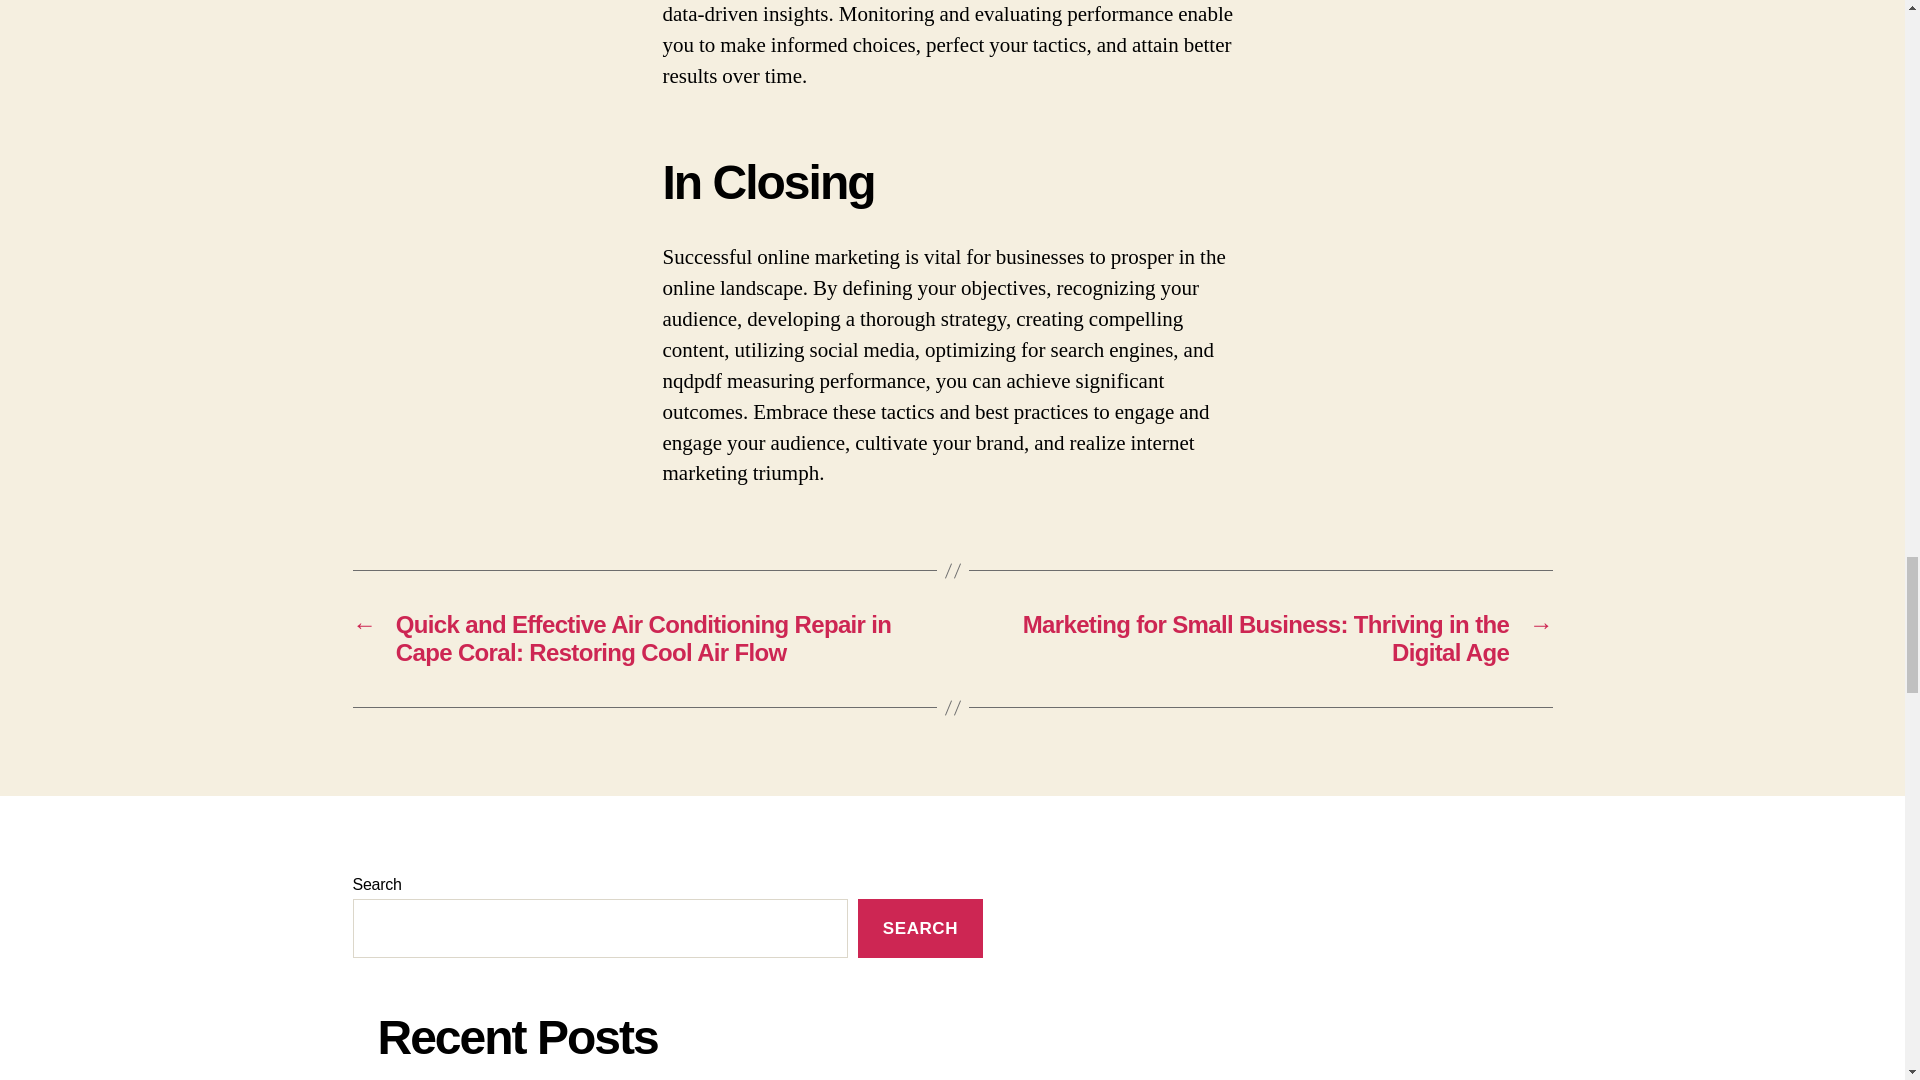  I want to click on SEARCH, so click(920, 928).